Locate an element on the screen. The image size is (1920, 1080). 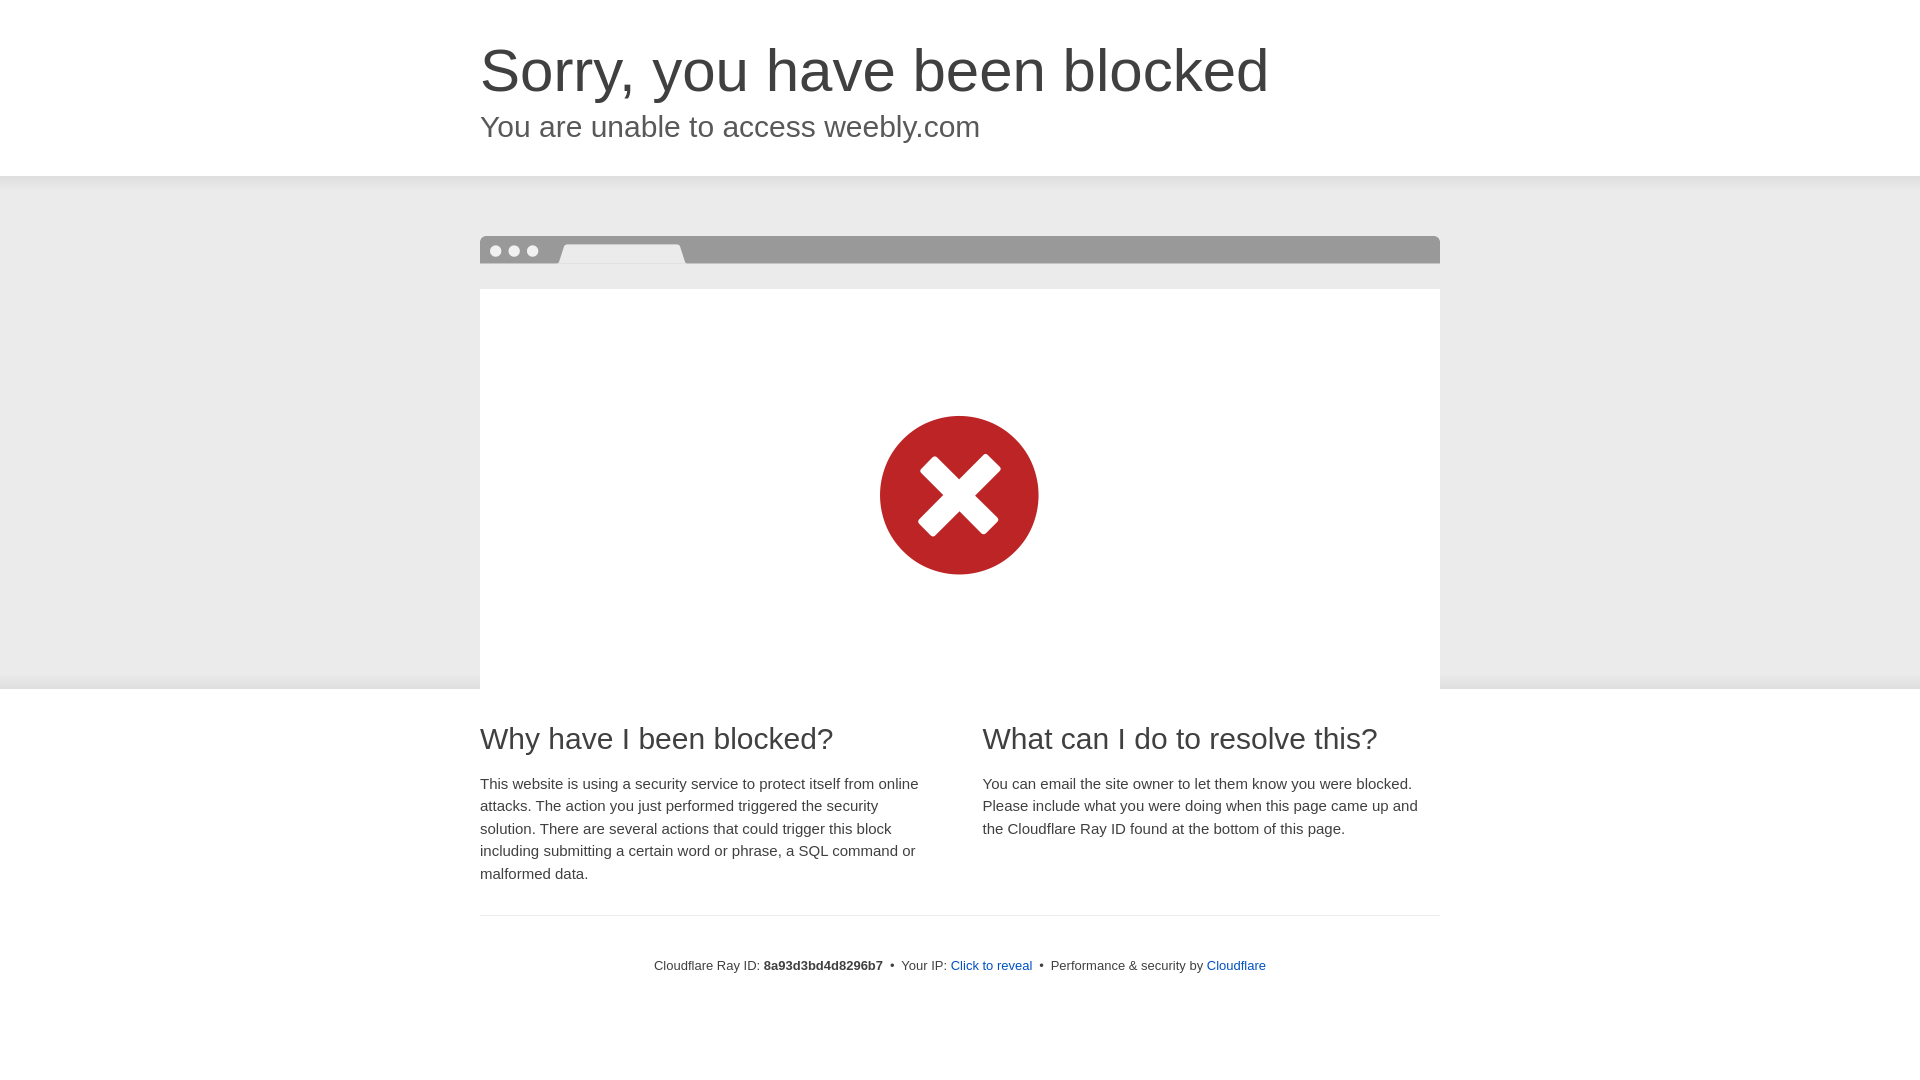
Click to reveal is located at coordinates (991, 966).